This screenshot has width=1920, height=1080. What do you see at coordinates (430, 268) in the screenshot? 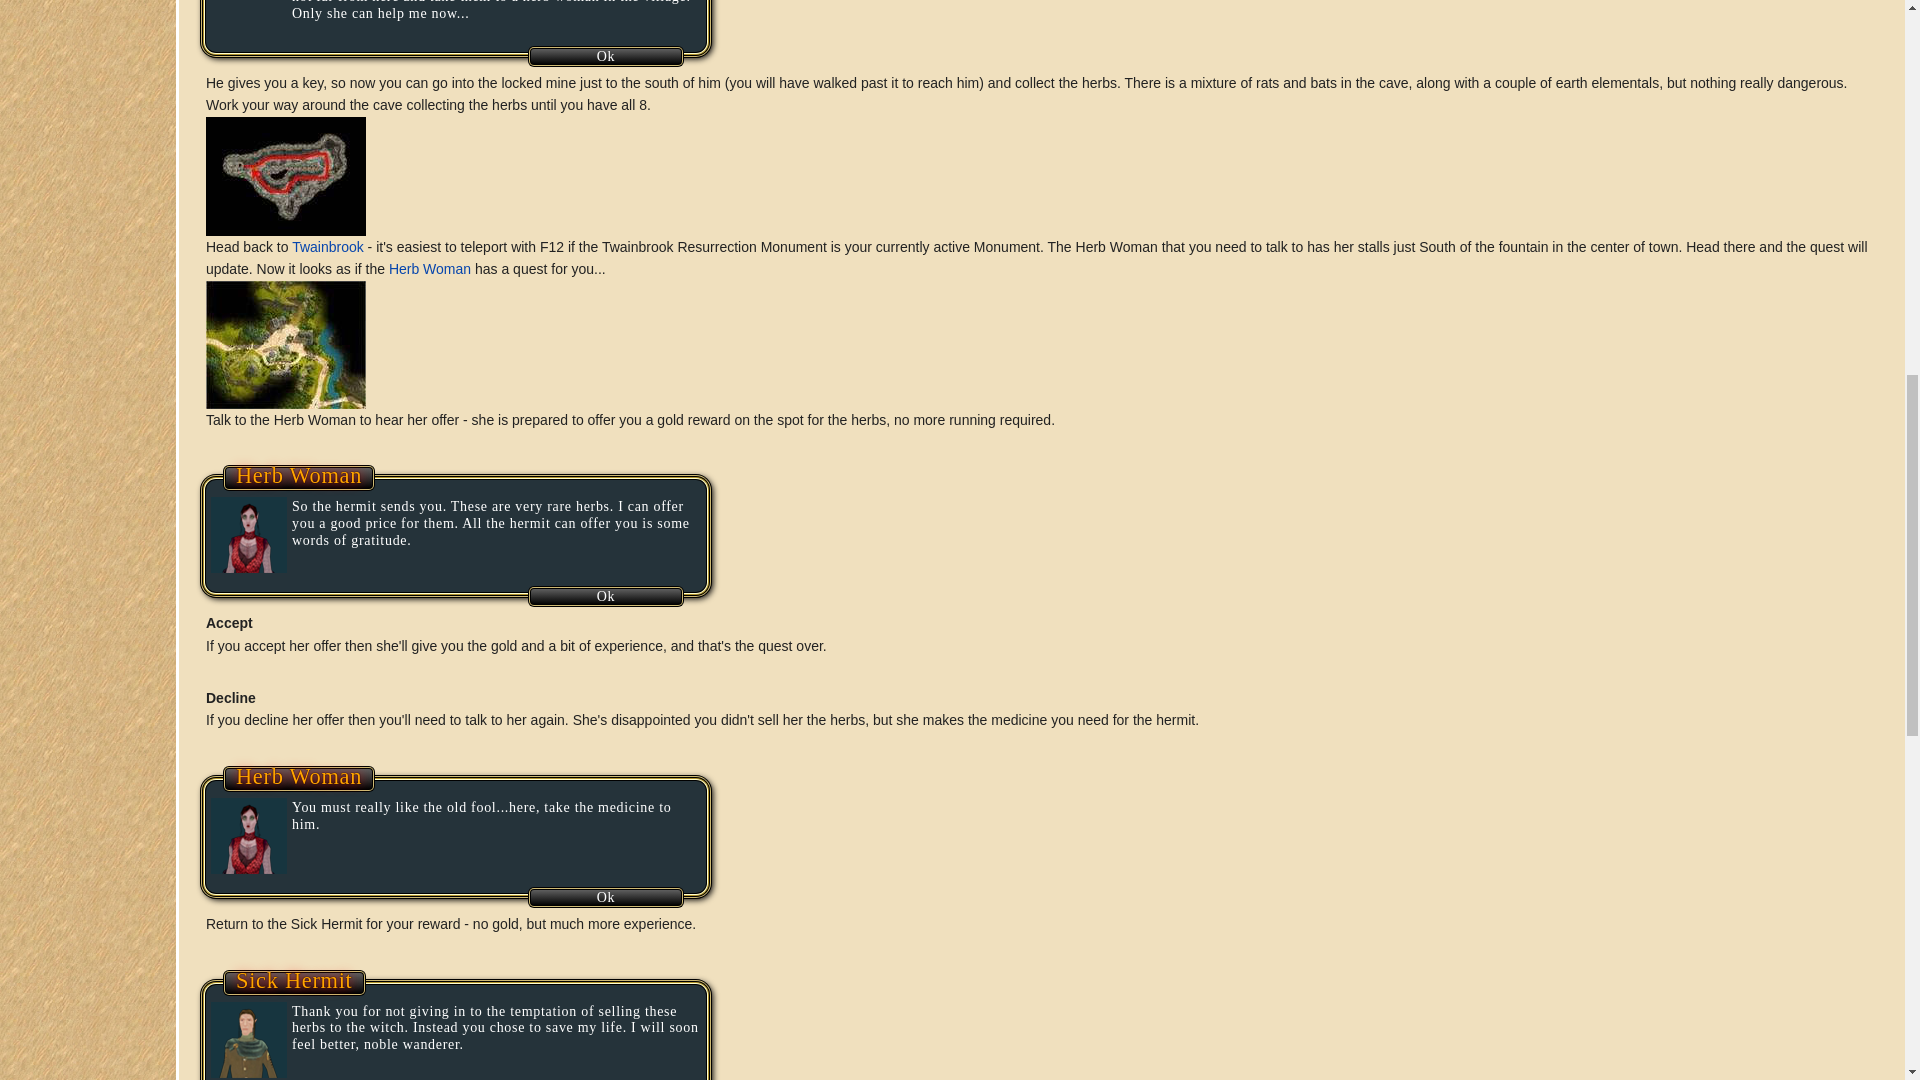
I see `Sacred 2:Herb Woman` at bounding box center [430, 268].